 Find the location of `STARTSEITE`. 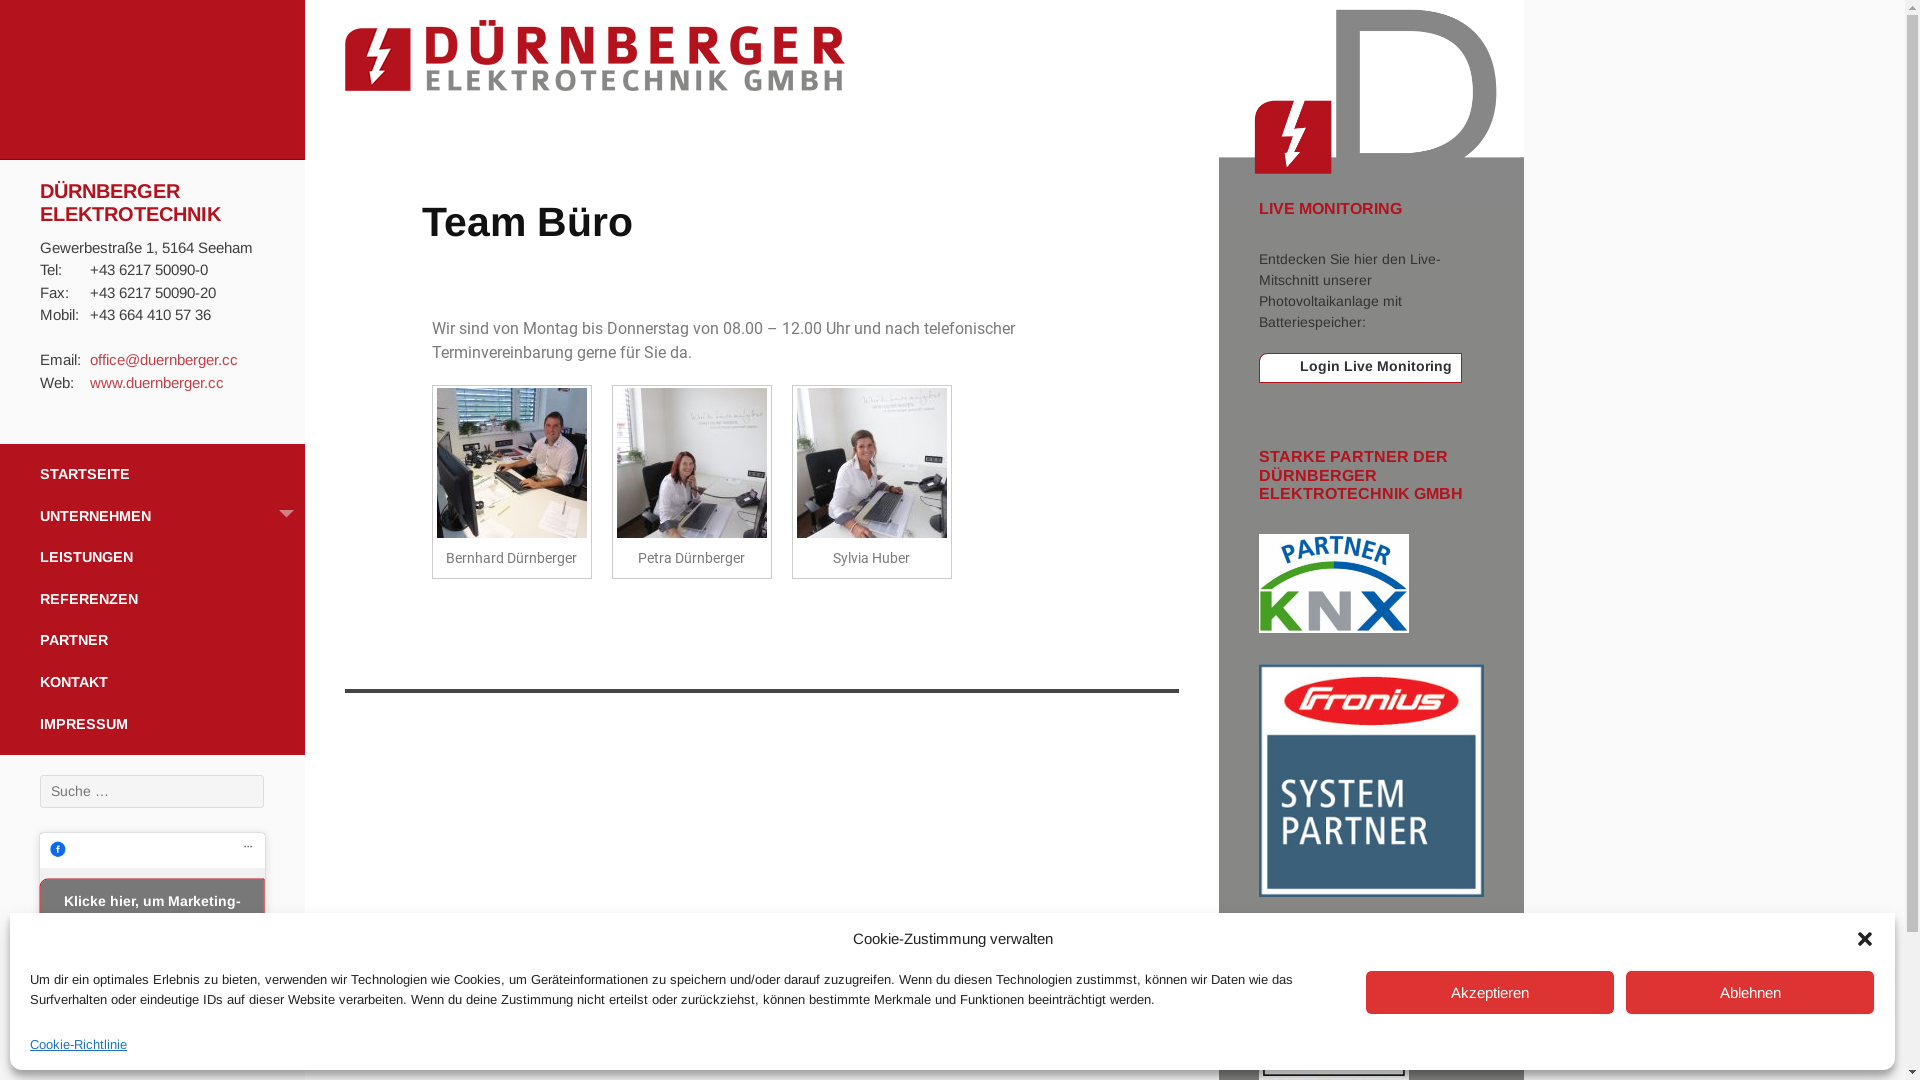

STARTSEITE is located at coordinates (152, 470).